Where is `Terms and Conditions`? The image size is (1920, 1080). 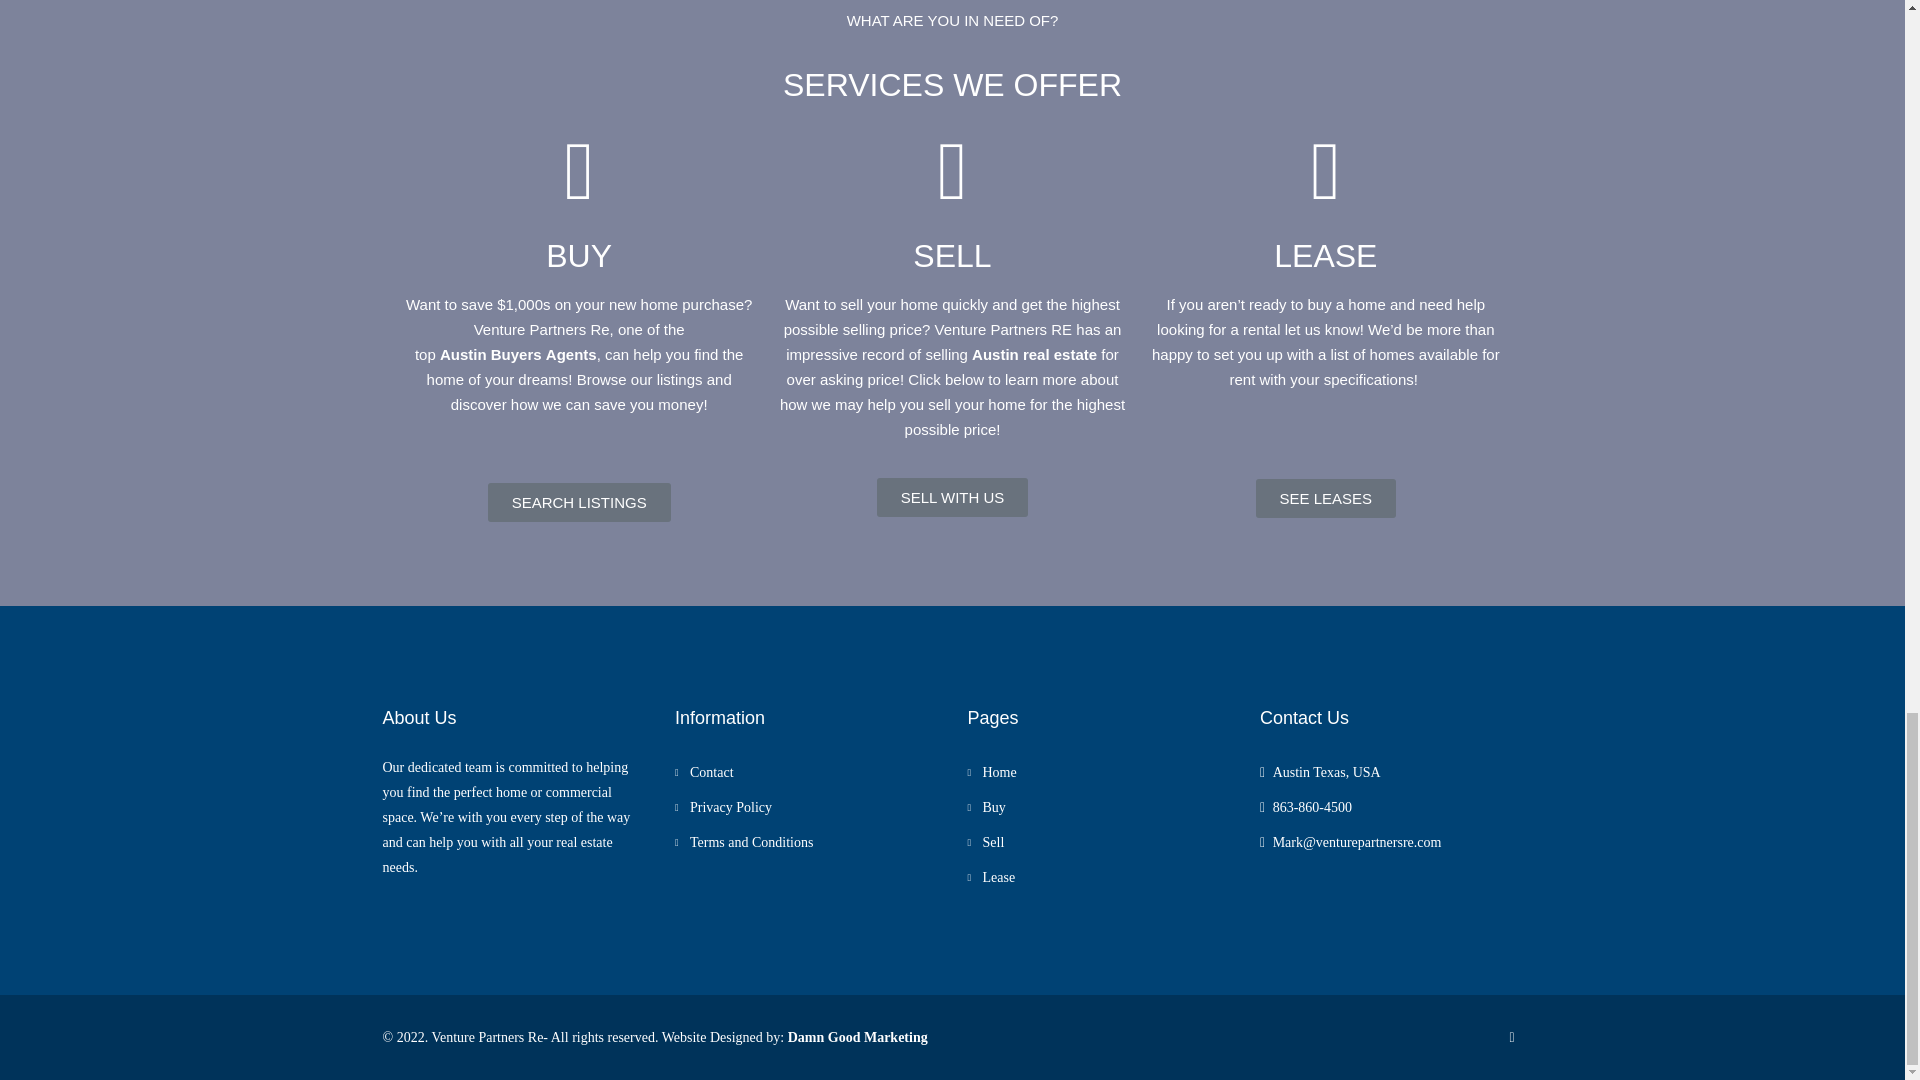 Terms and Conditions is located at coordinates (744, 842).